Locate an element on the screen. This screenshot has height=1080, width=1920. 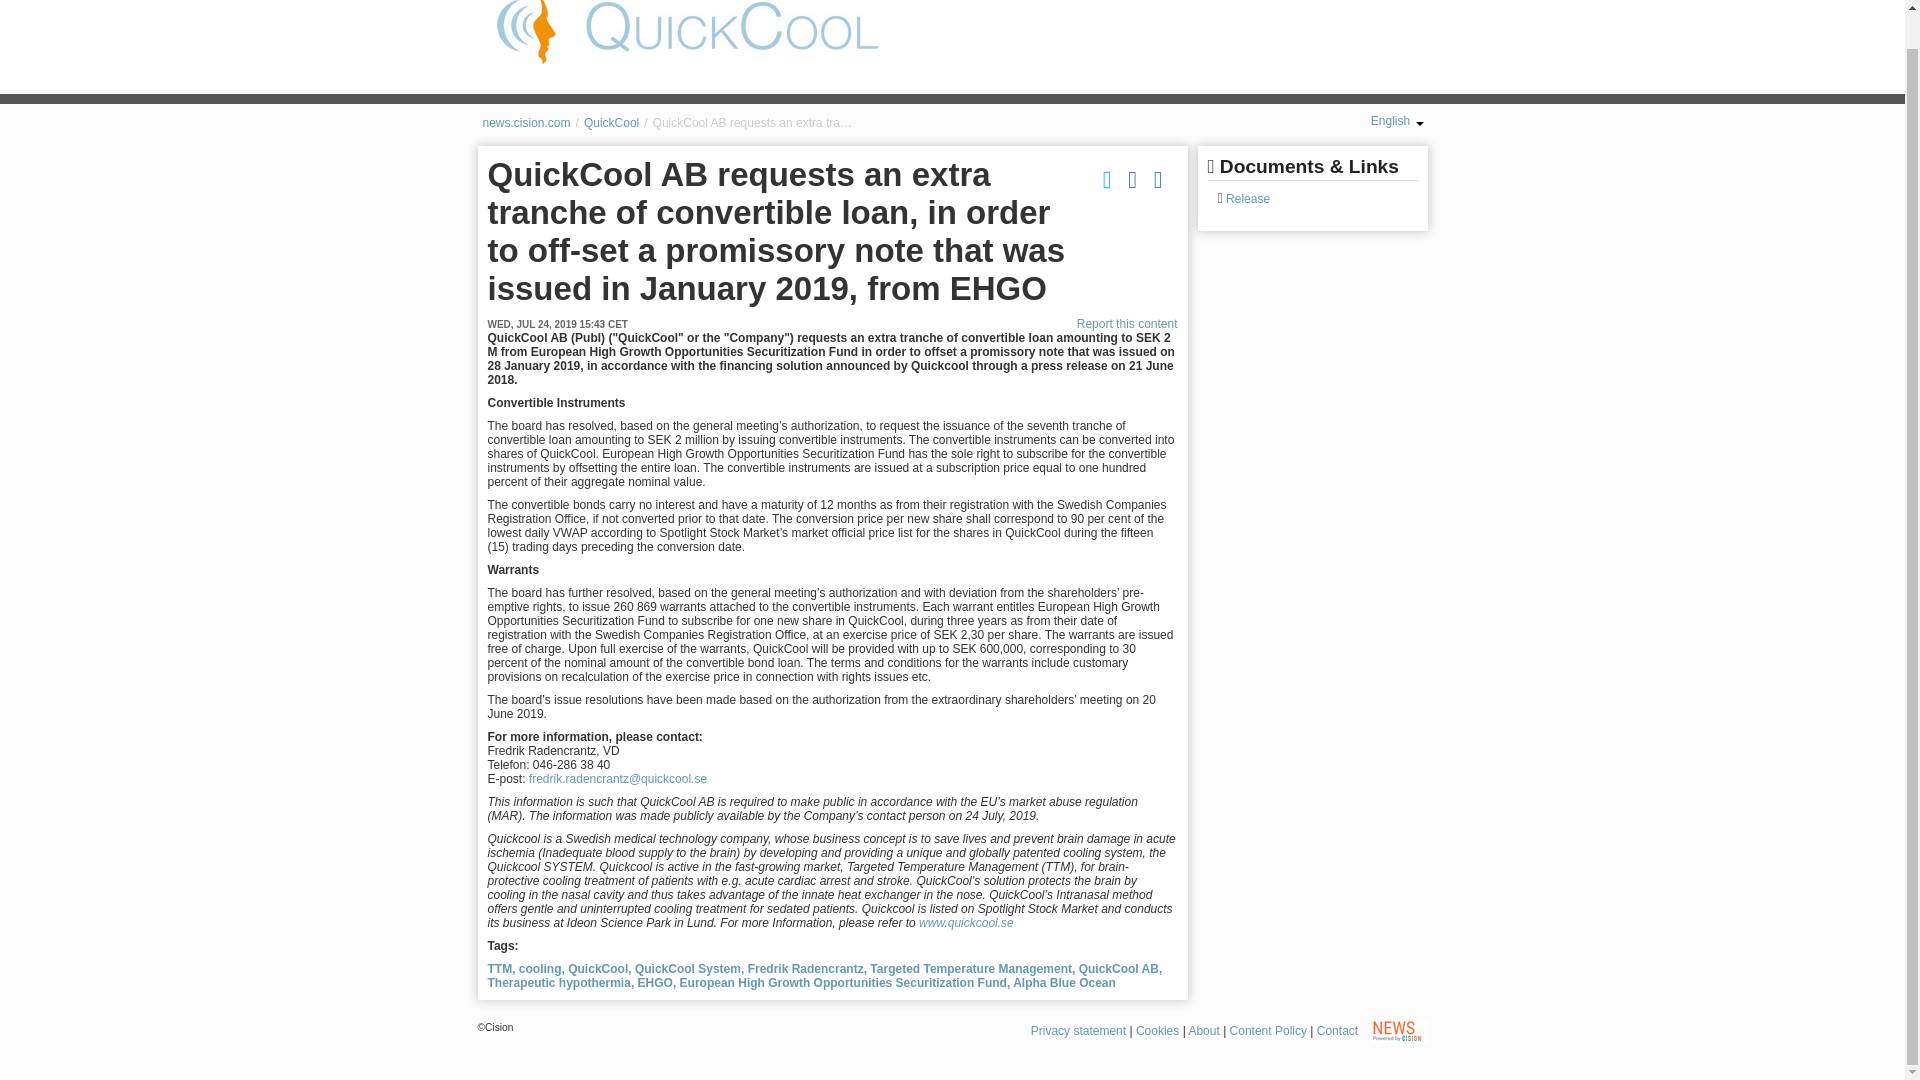
QuickCool is located at coordinates (687, 32).